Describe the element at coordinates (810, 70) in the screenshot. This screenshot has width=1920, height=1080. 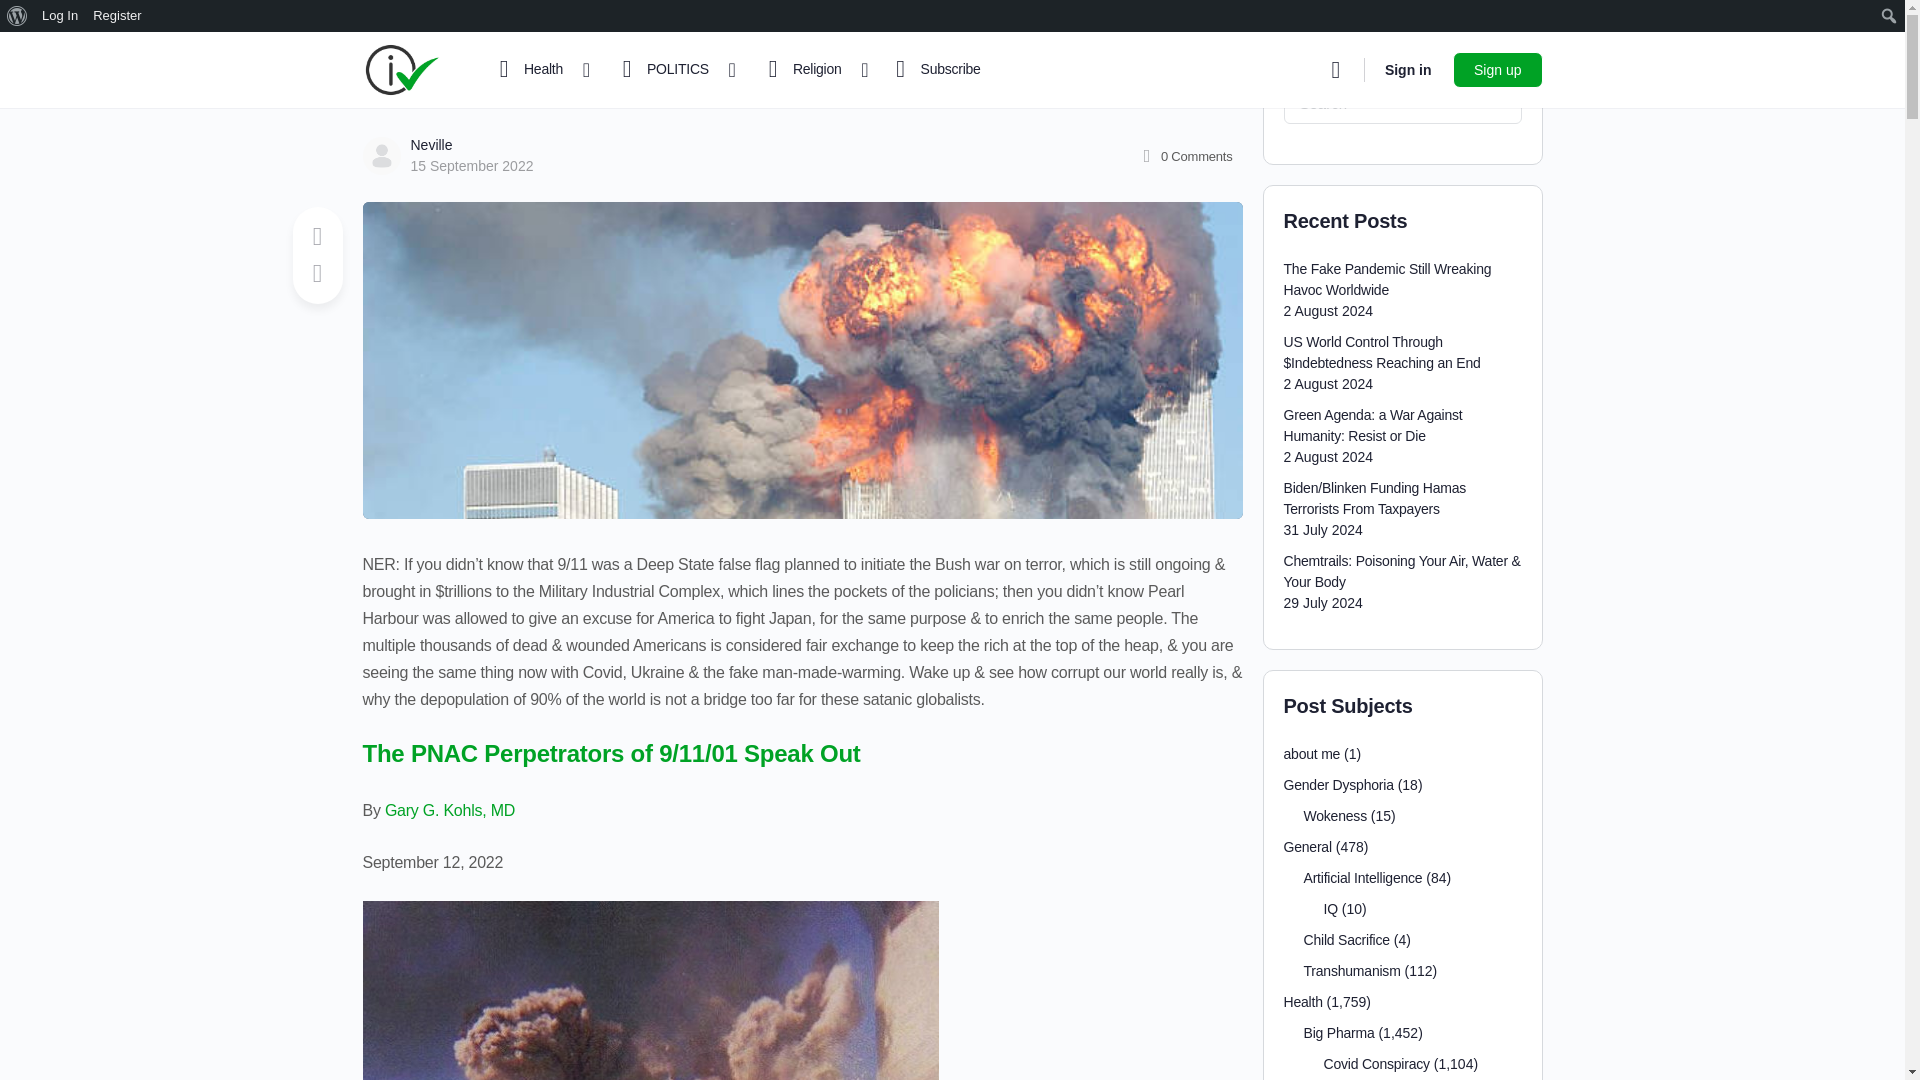
I see `Religion` at that location.